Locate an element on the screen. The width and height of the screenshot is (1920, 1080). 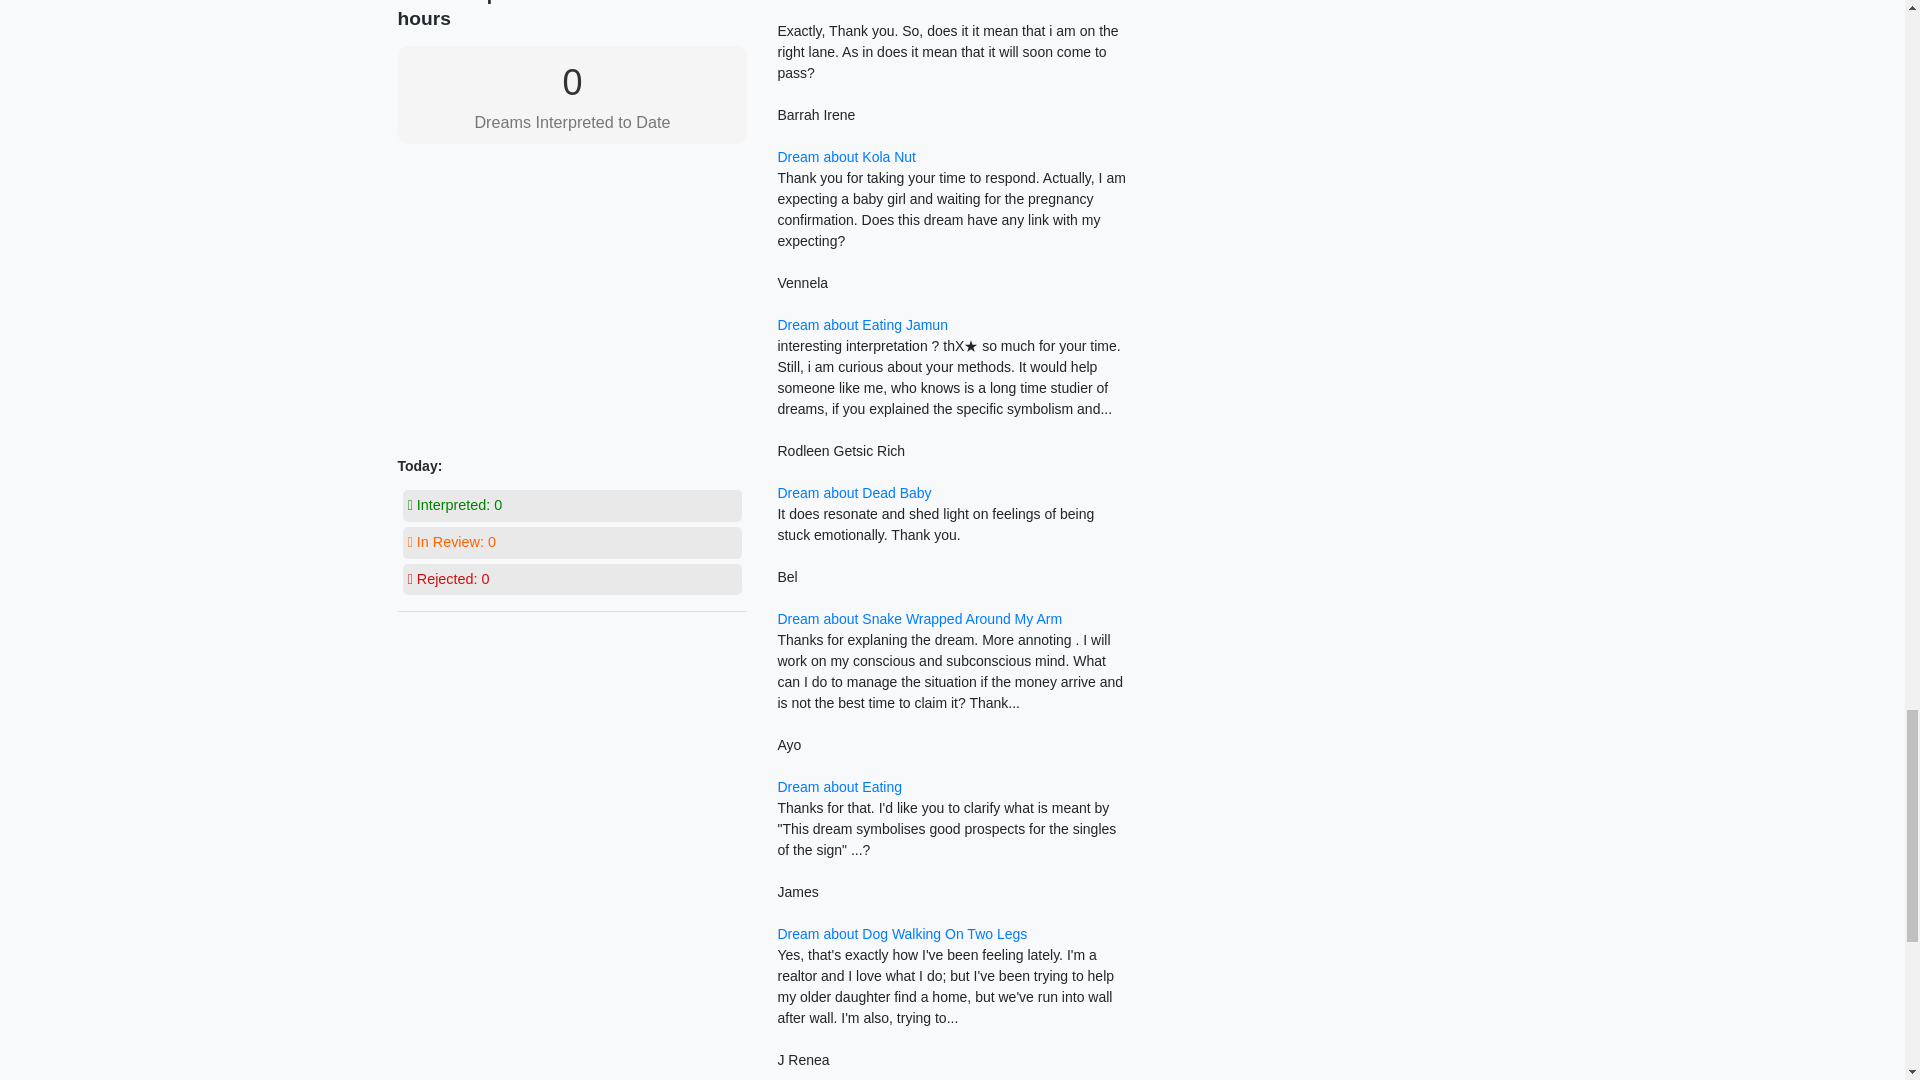
Dream about Eating Jamun is located at coordinates (862, 324).